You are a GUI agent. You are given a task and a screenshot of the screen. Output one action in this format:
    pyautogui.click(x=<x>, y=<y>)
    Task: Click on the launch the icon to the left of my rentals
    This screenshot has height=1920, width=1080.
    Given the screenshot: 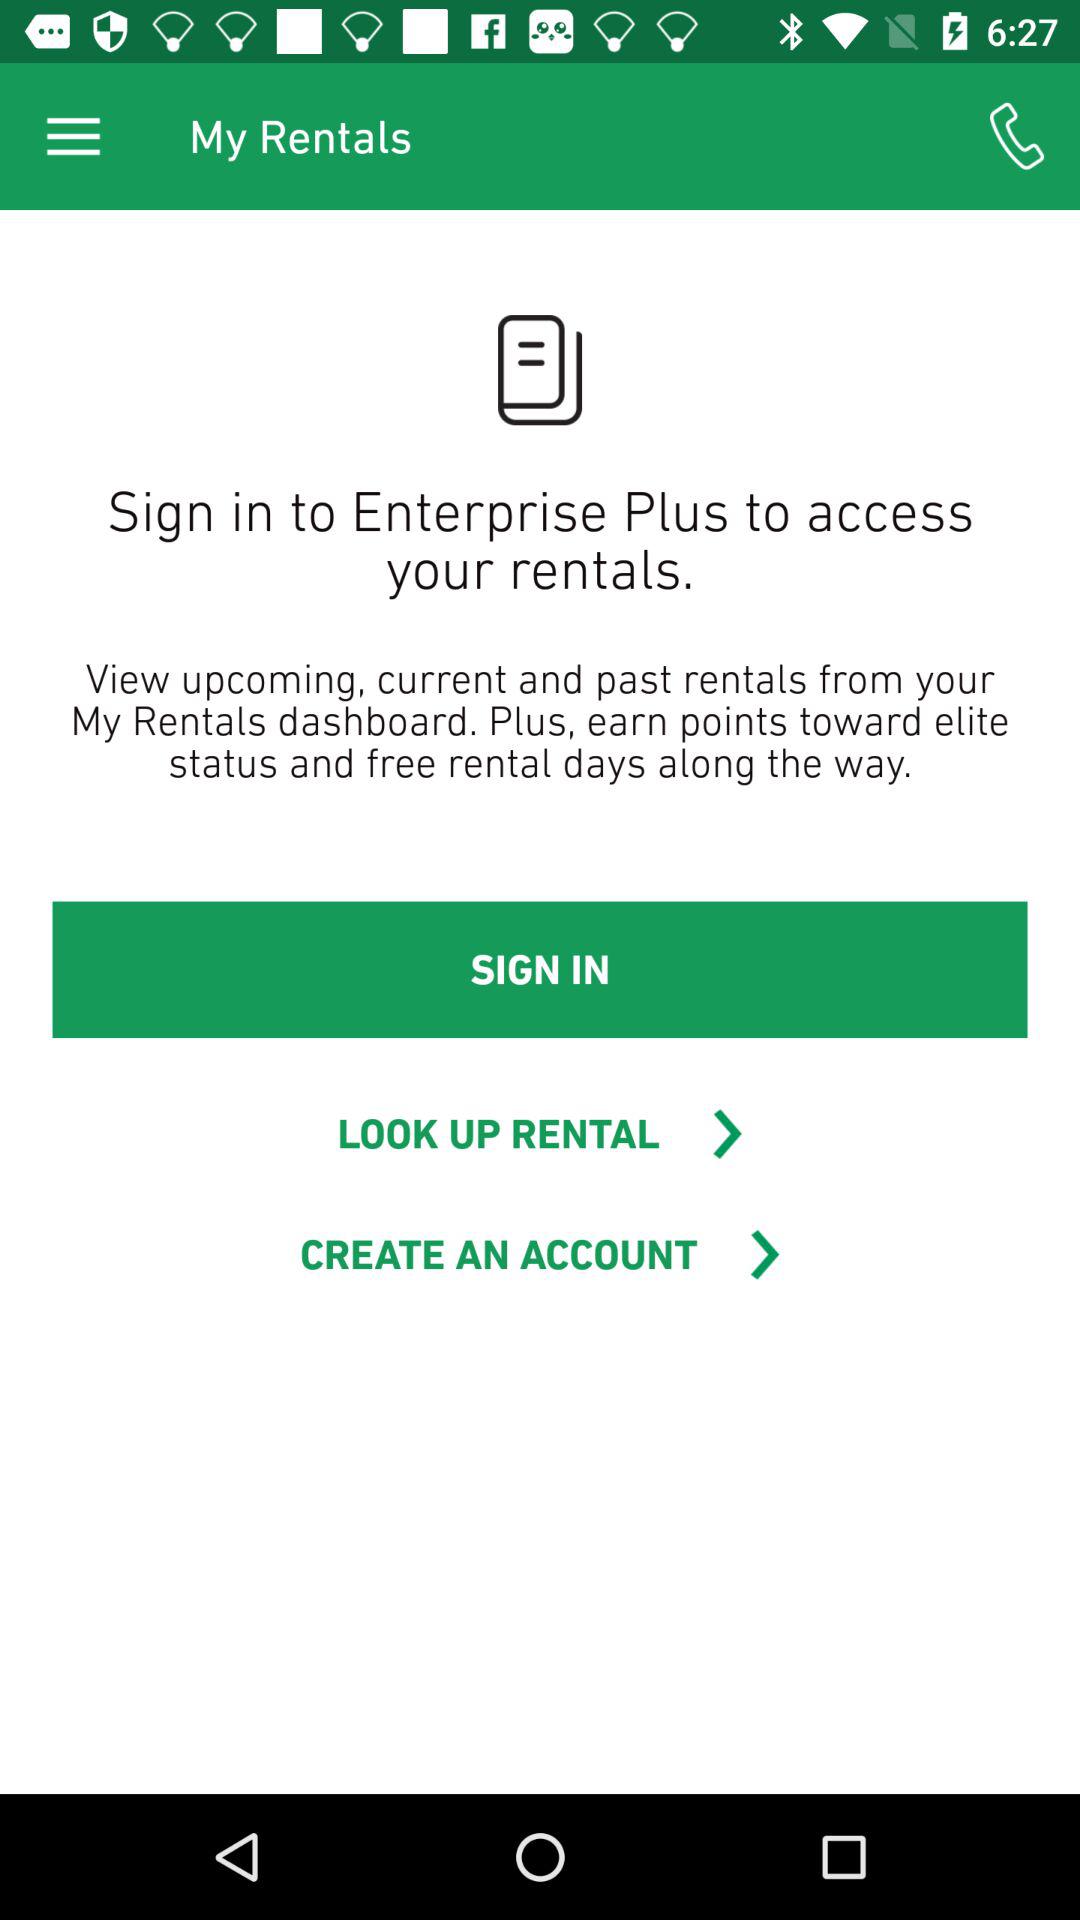 What is the action you would take?
    pyautogui.click(x=73, y=136)
    